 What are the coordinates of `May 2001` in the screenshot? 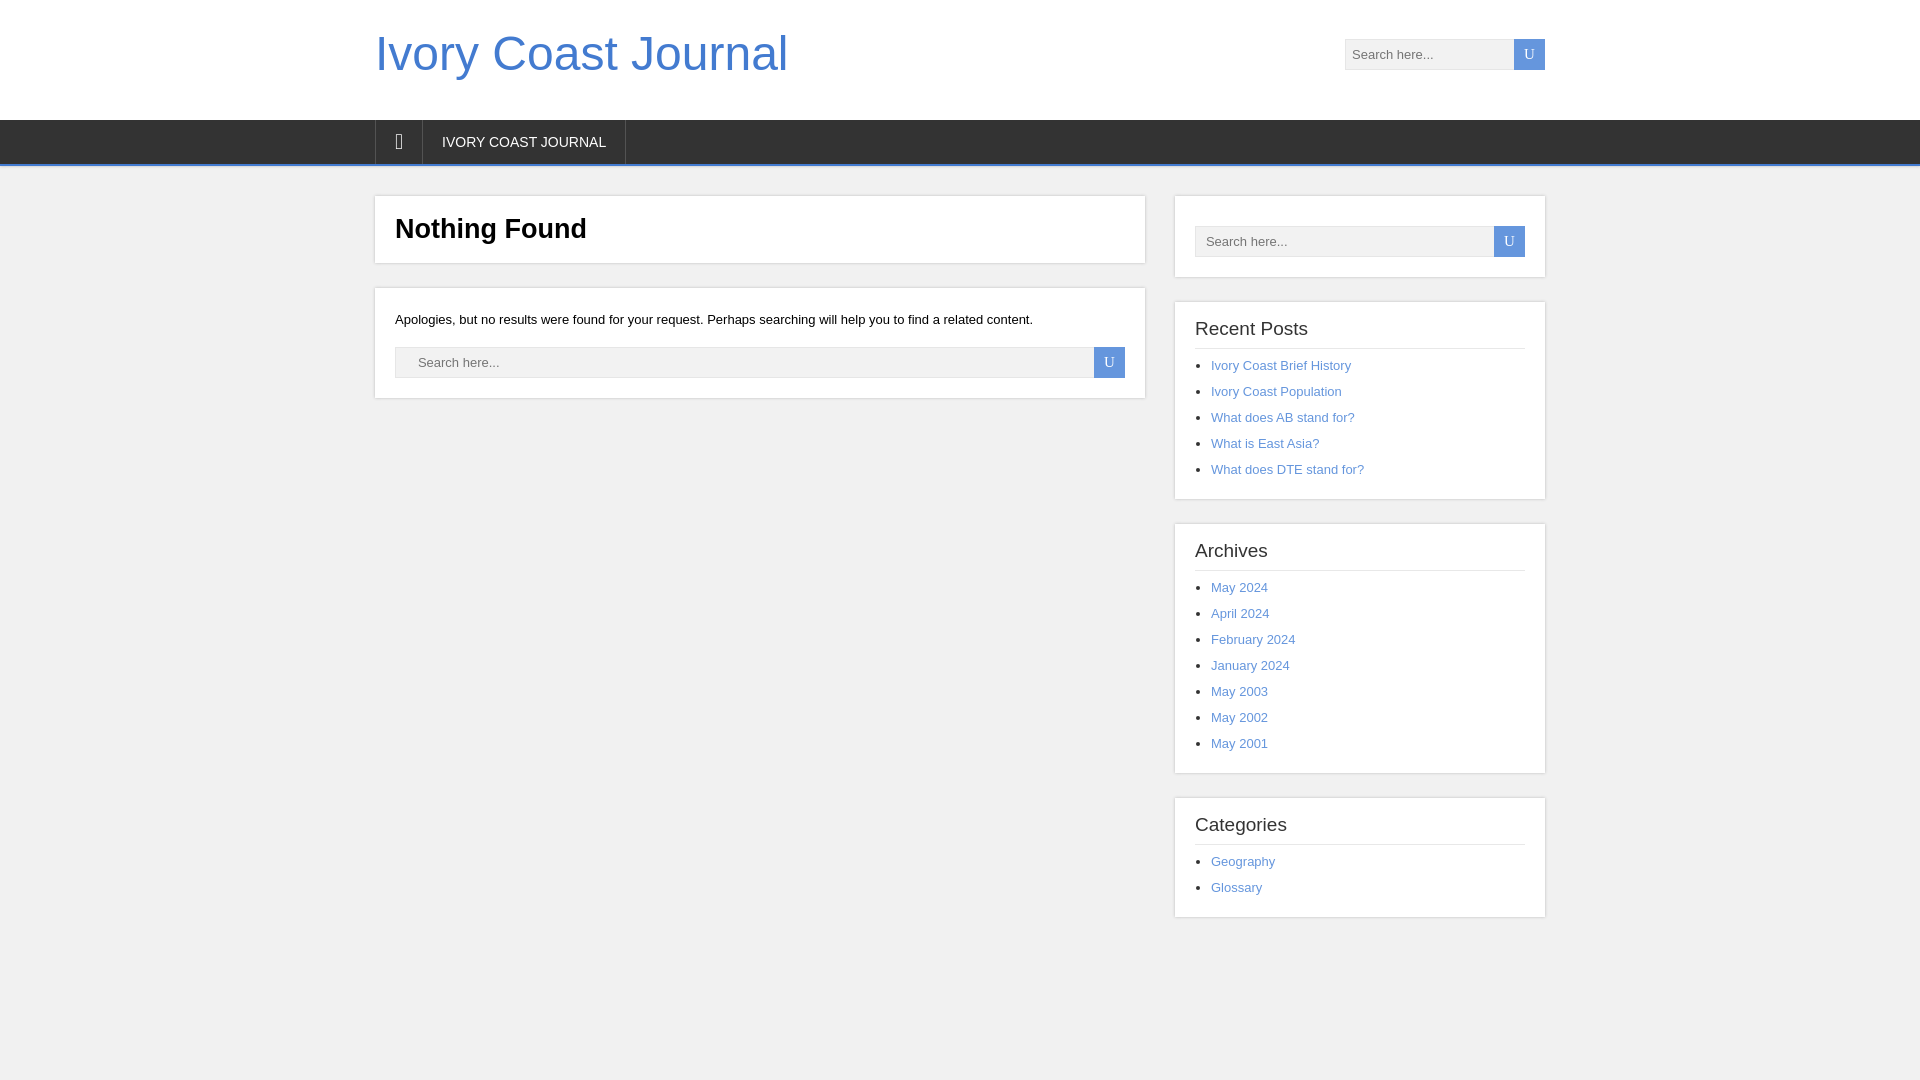 It's located at (1239, 742).